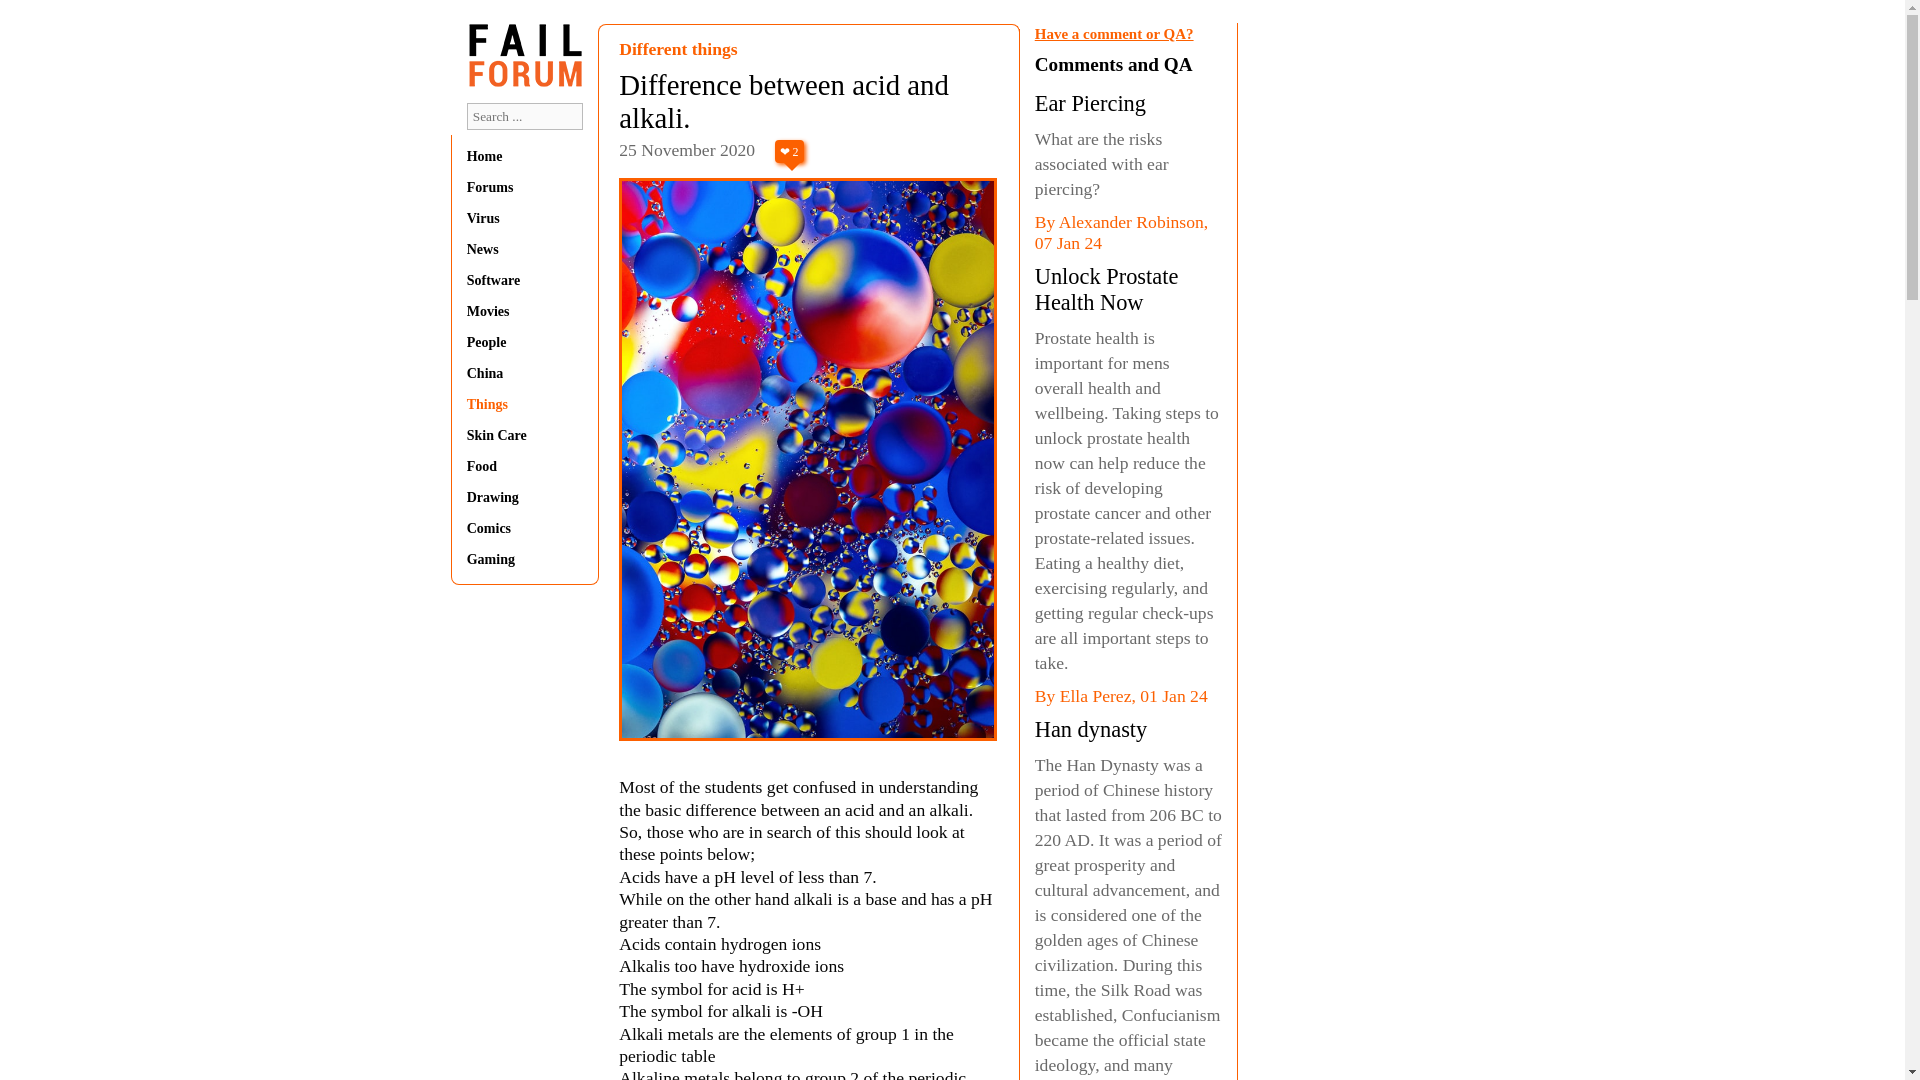  What do you see at coordinates (524, 218) in the screenshot?
I see `Virus` at bounding box center [524, 218].